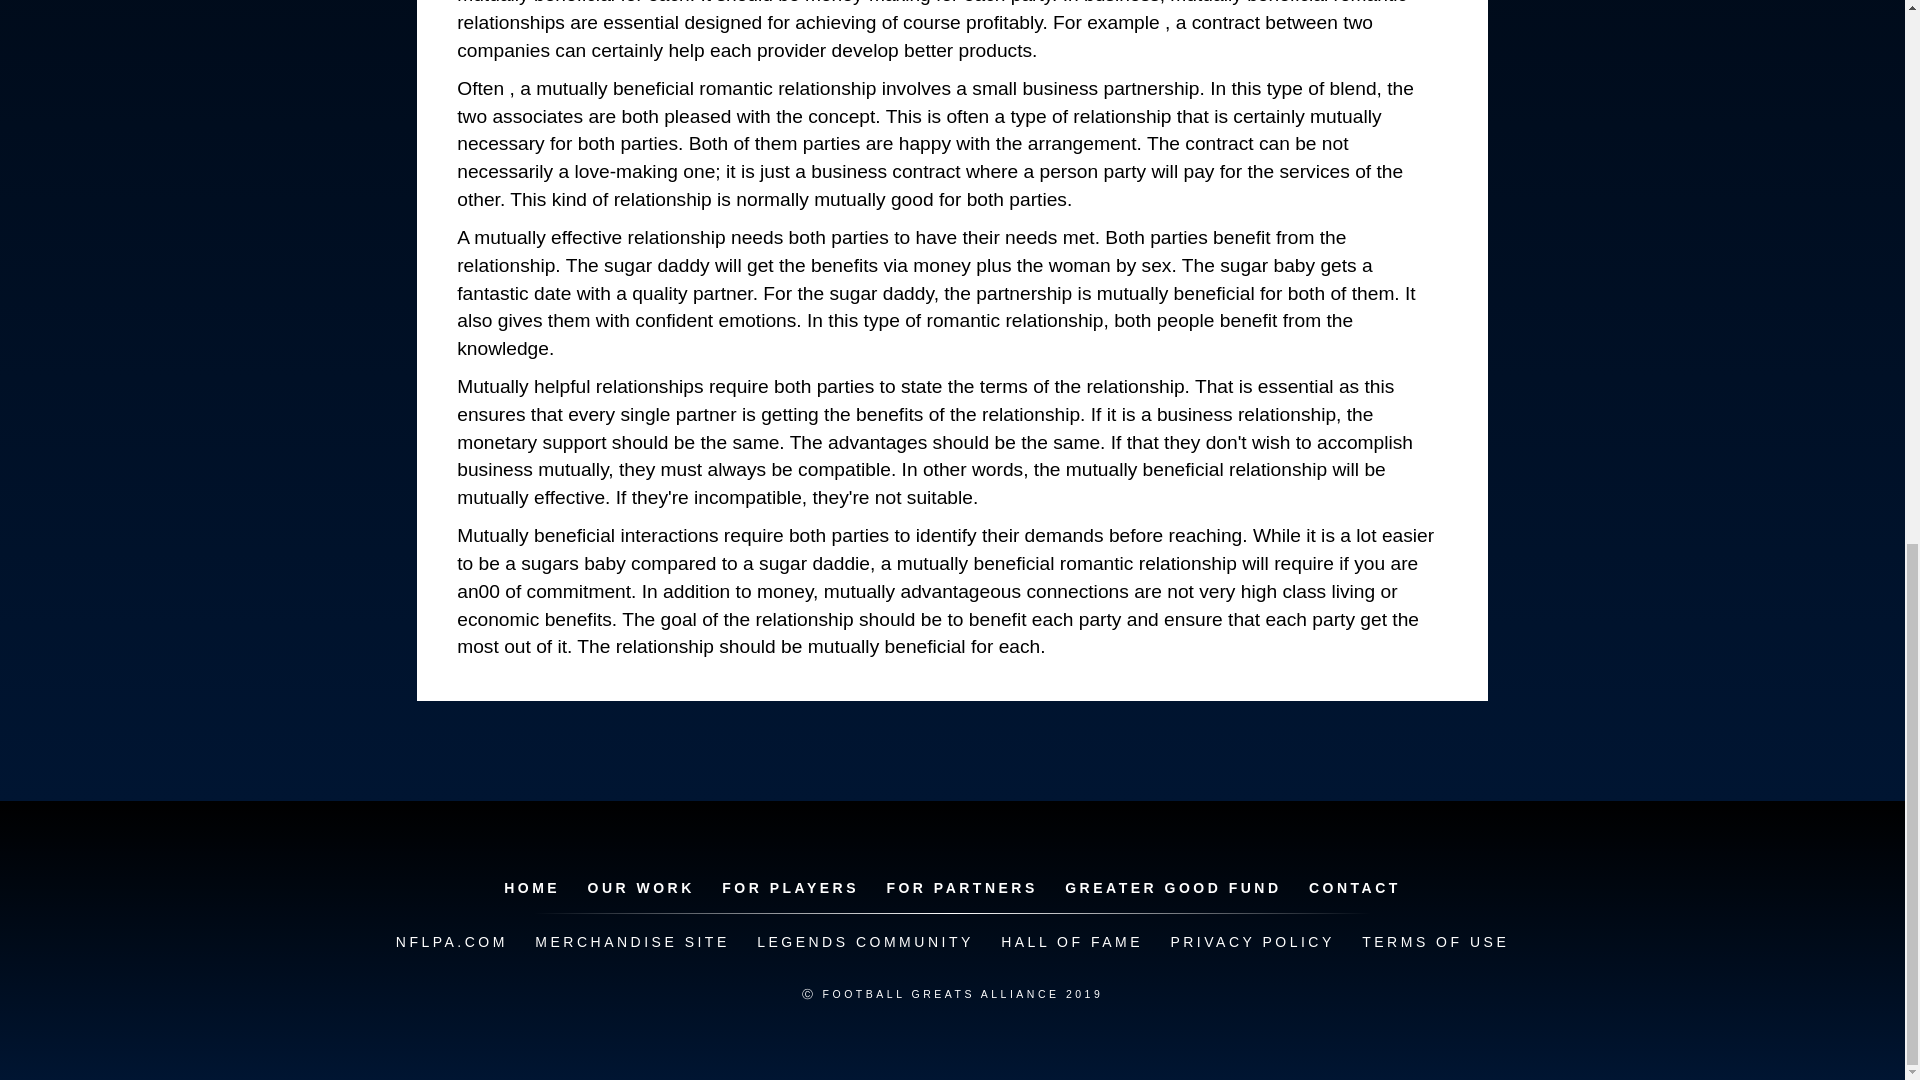 This screenshot has height=1080, width=1920. I want to click on FOR PARTNERS, so click(960, 888).